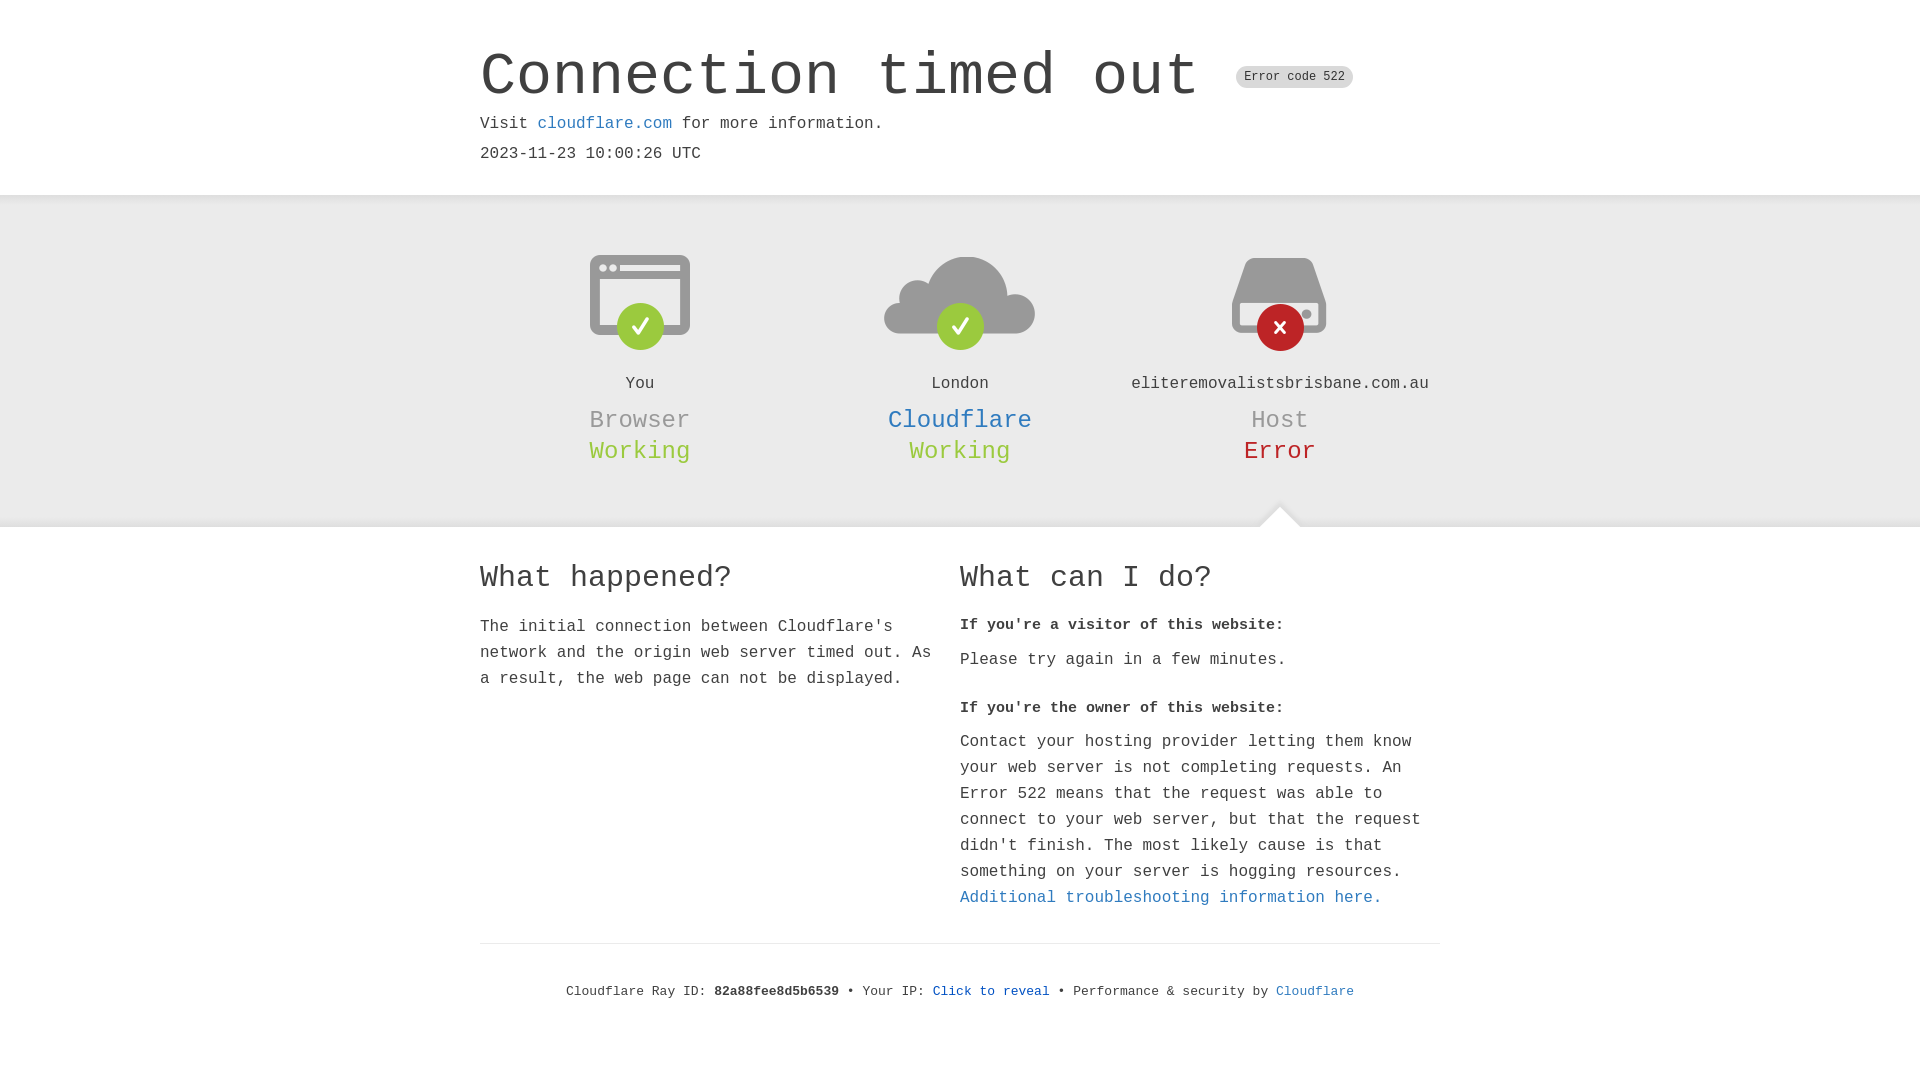  What do you see at coordinates (992, 992) in the screenshot?
I see `Click to reveal` at bounding box center [992, 992].